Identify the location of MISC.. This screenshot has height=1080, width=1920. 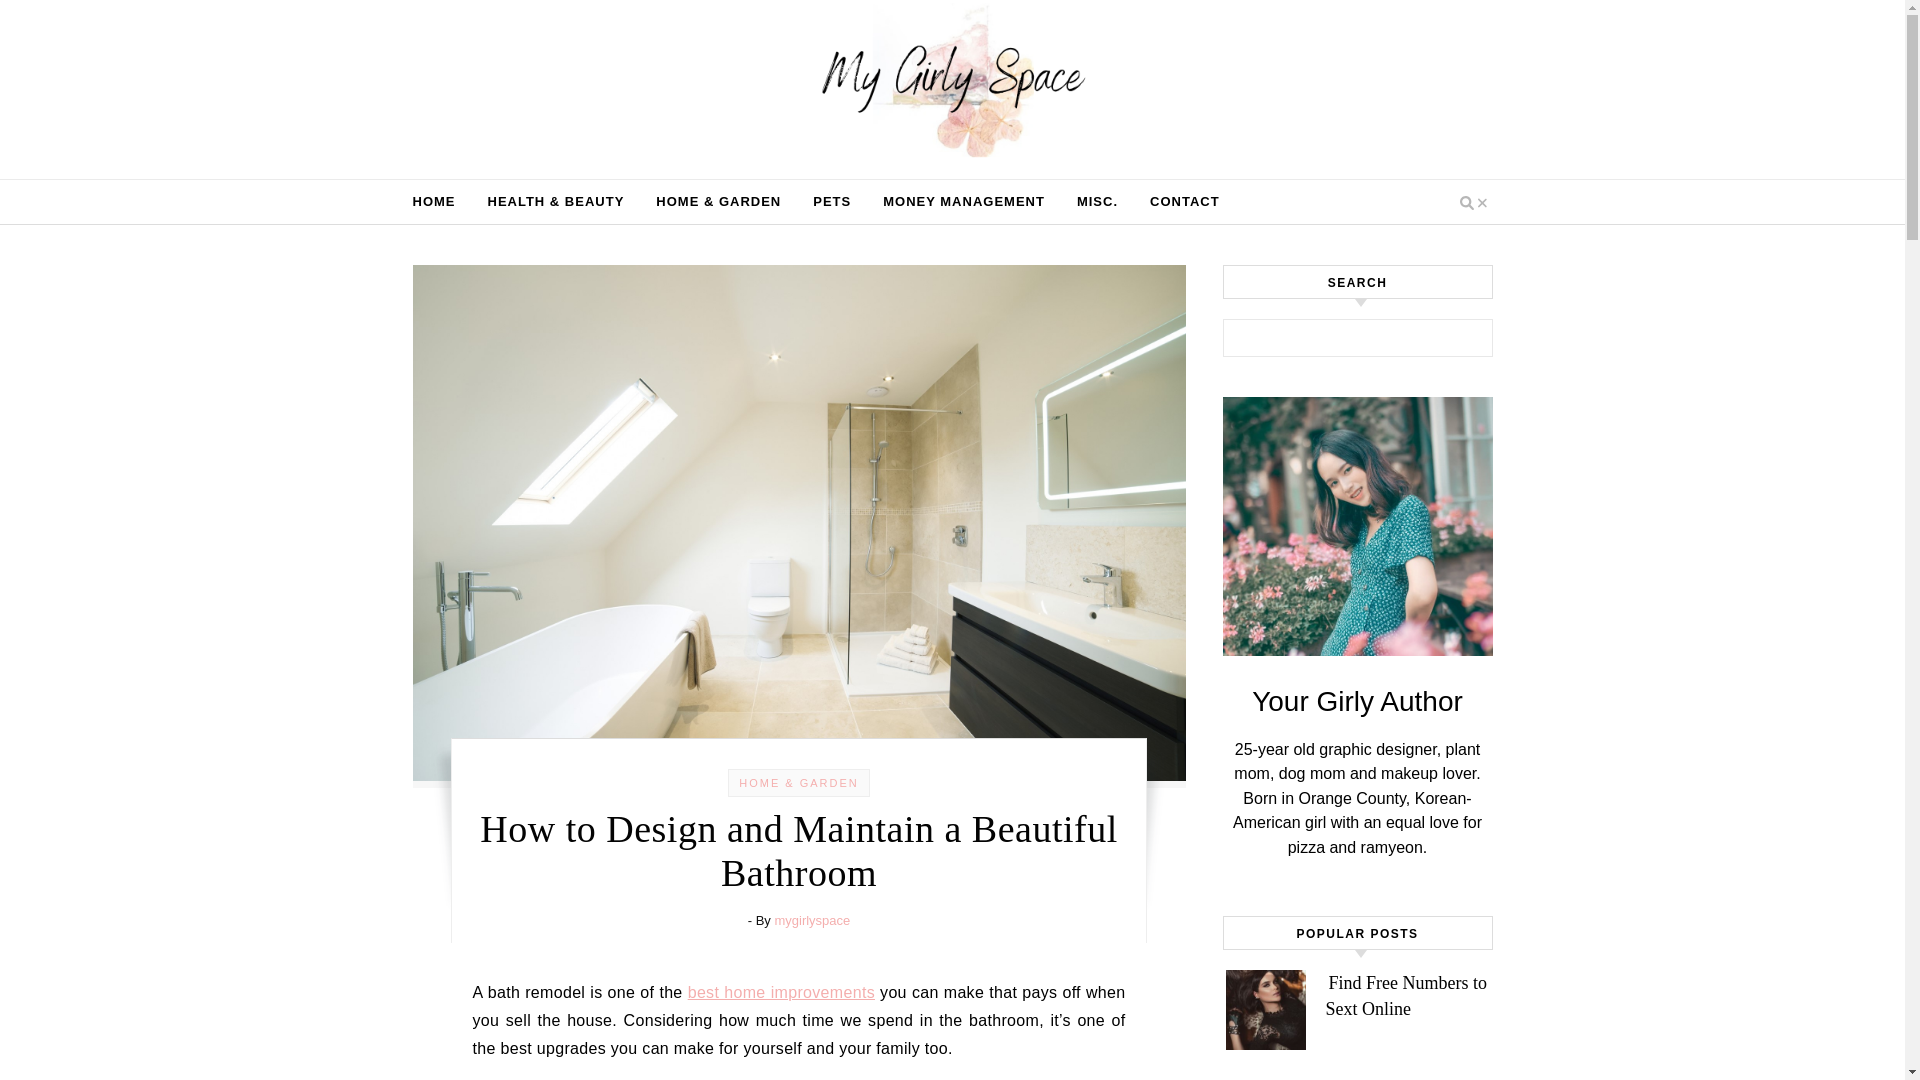
(1098, 202).